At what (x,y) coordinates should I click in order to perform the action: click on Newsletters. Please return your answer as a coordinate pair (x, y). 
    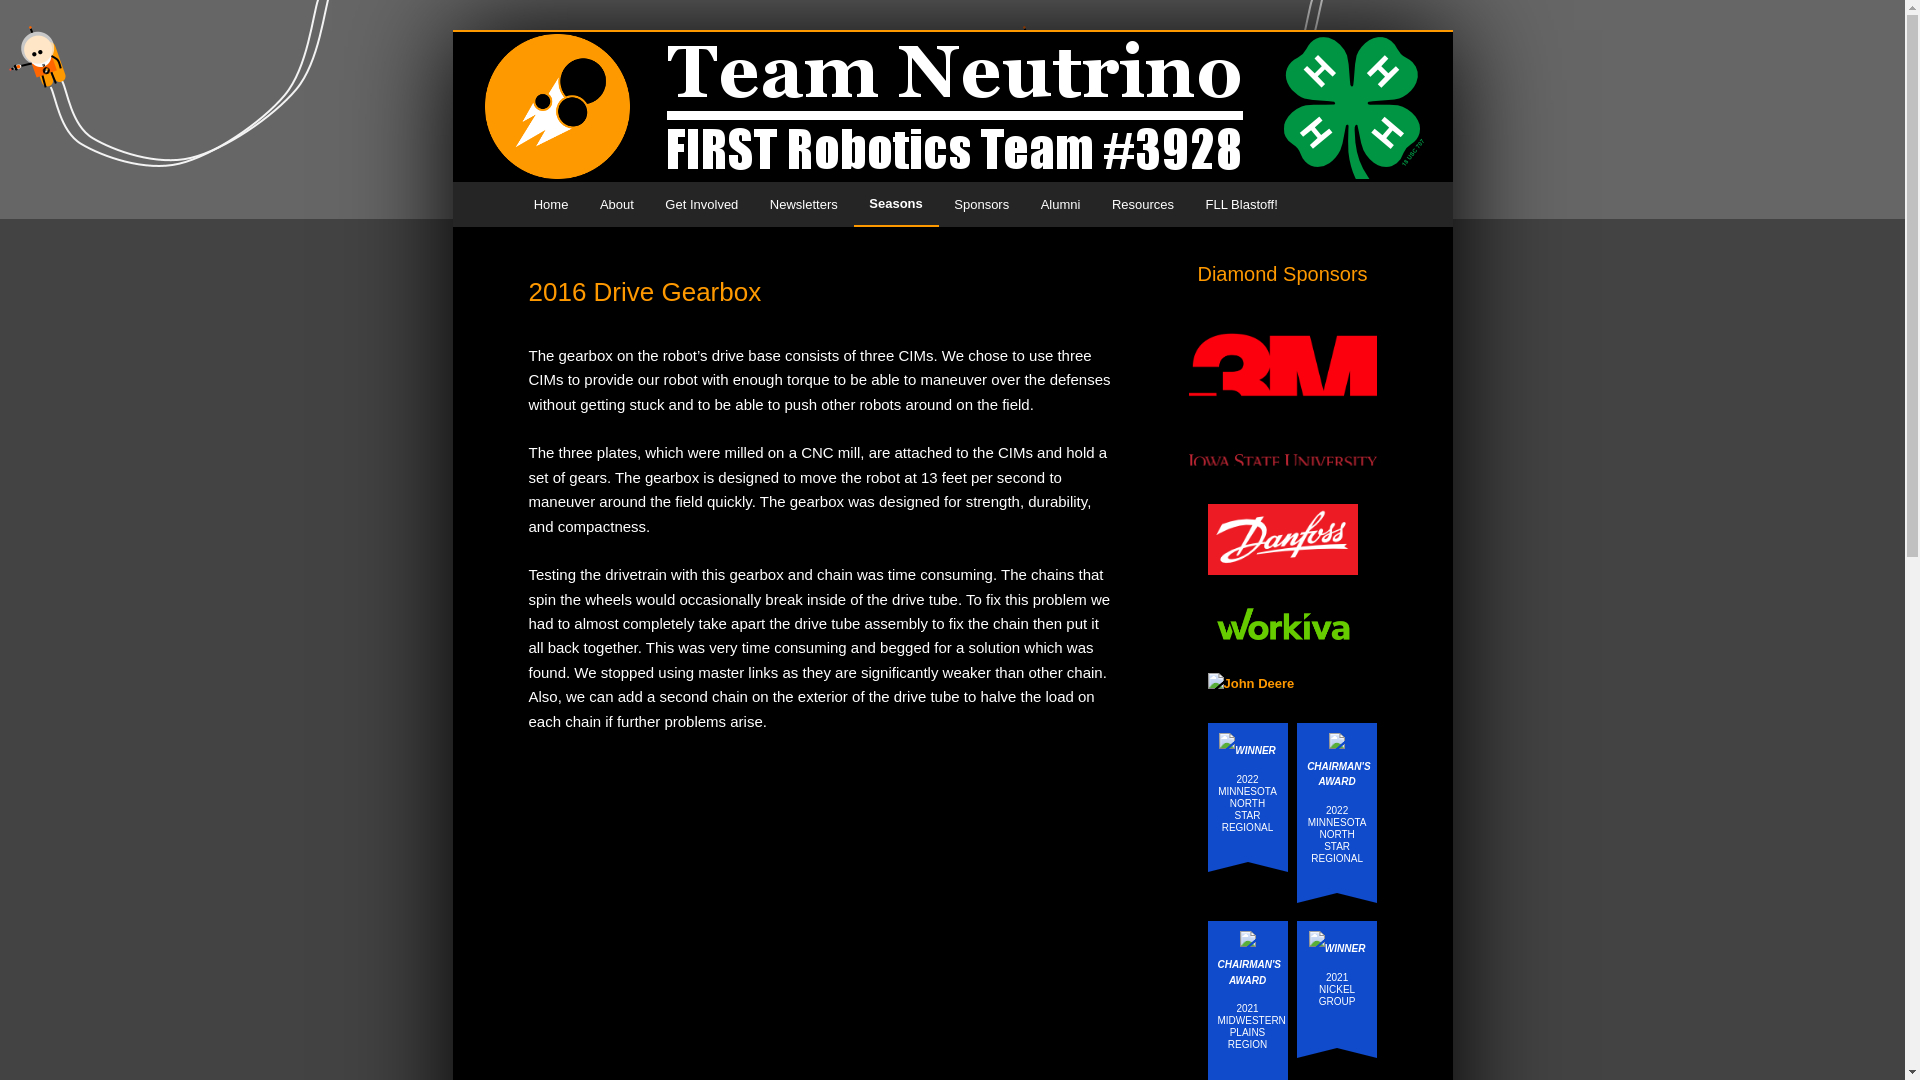
    Looking at the image, I should click on (803, 204).